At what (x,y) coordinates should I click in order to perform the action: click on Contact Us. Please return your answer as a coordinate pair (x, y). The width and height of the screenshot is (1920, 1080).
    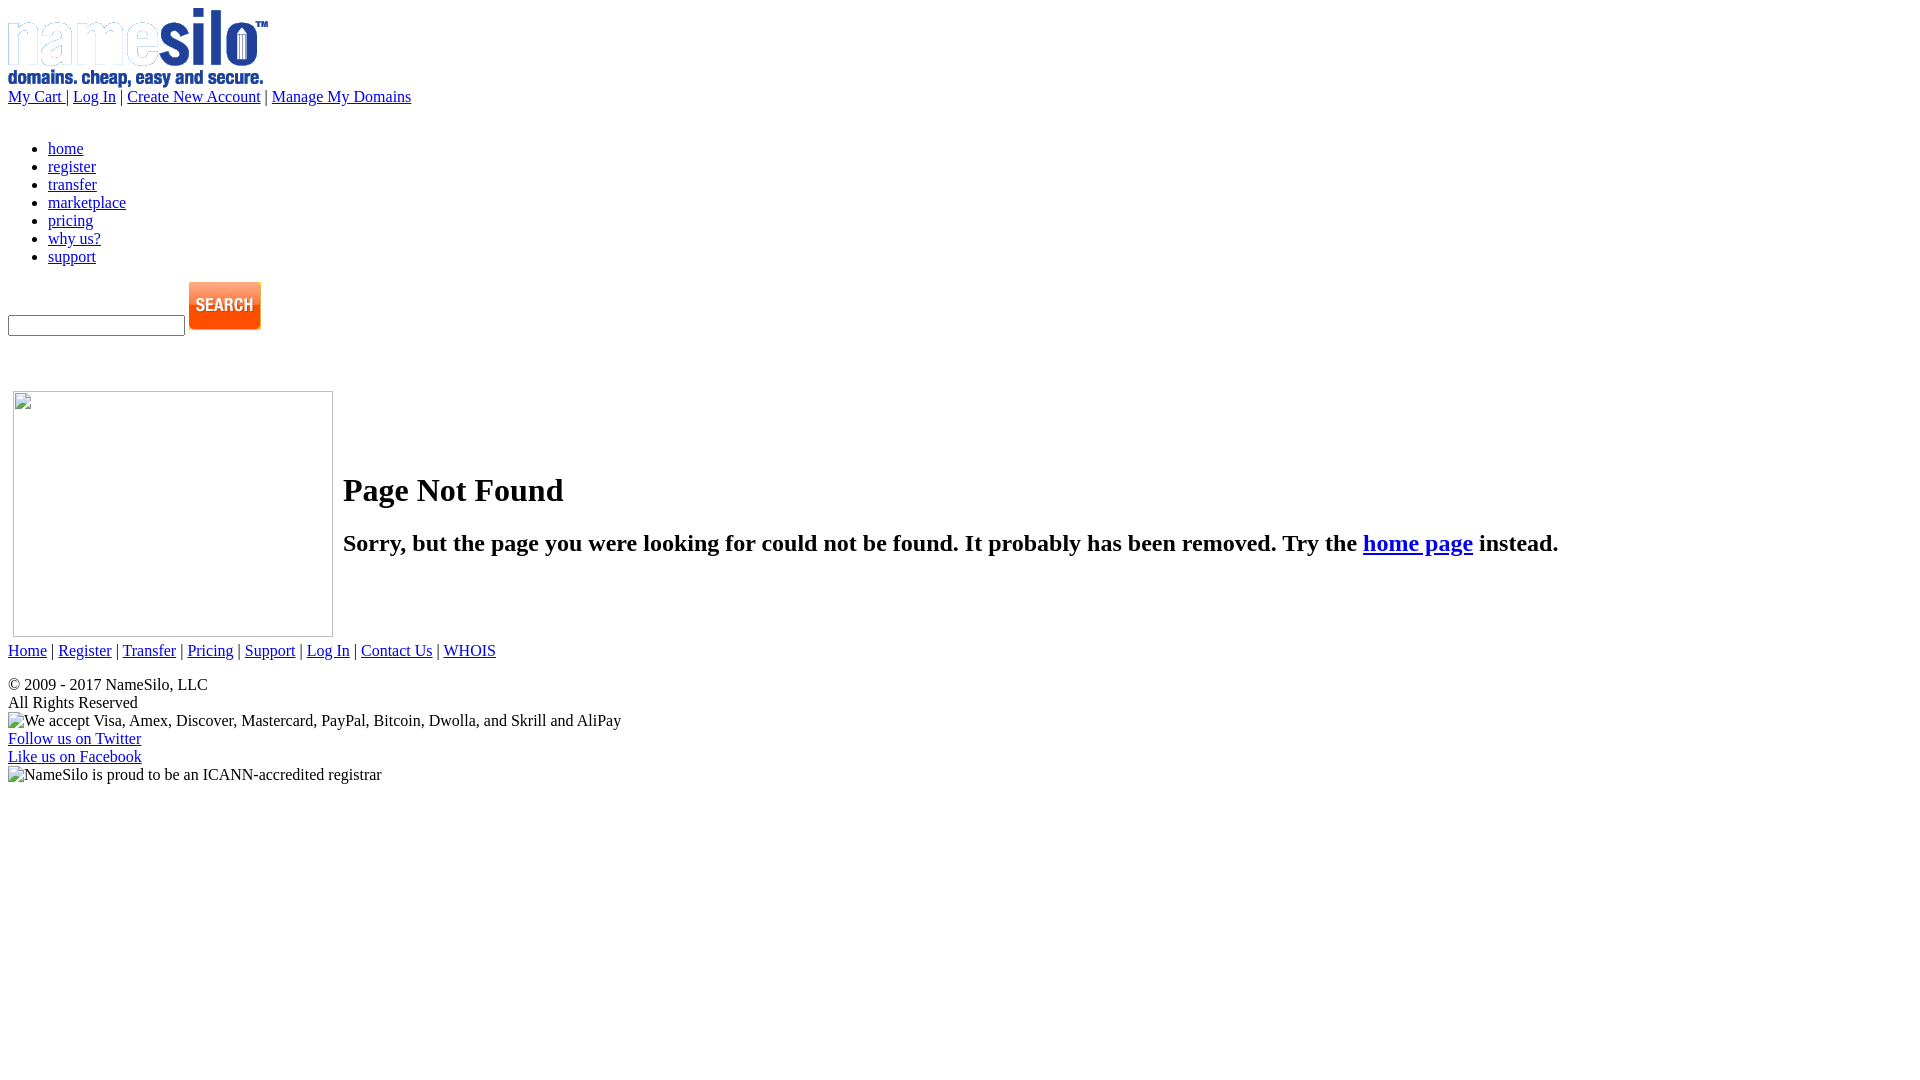
    Looking at the image, I should click on (397, 650).